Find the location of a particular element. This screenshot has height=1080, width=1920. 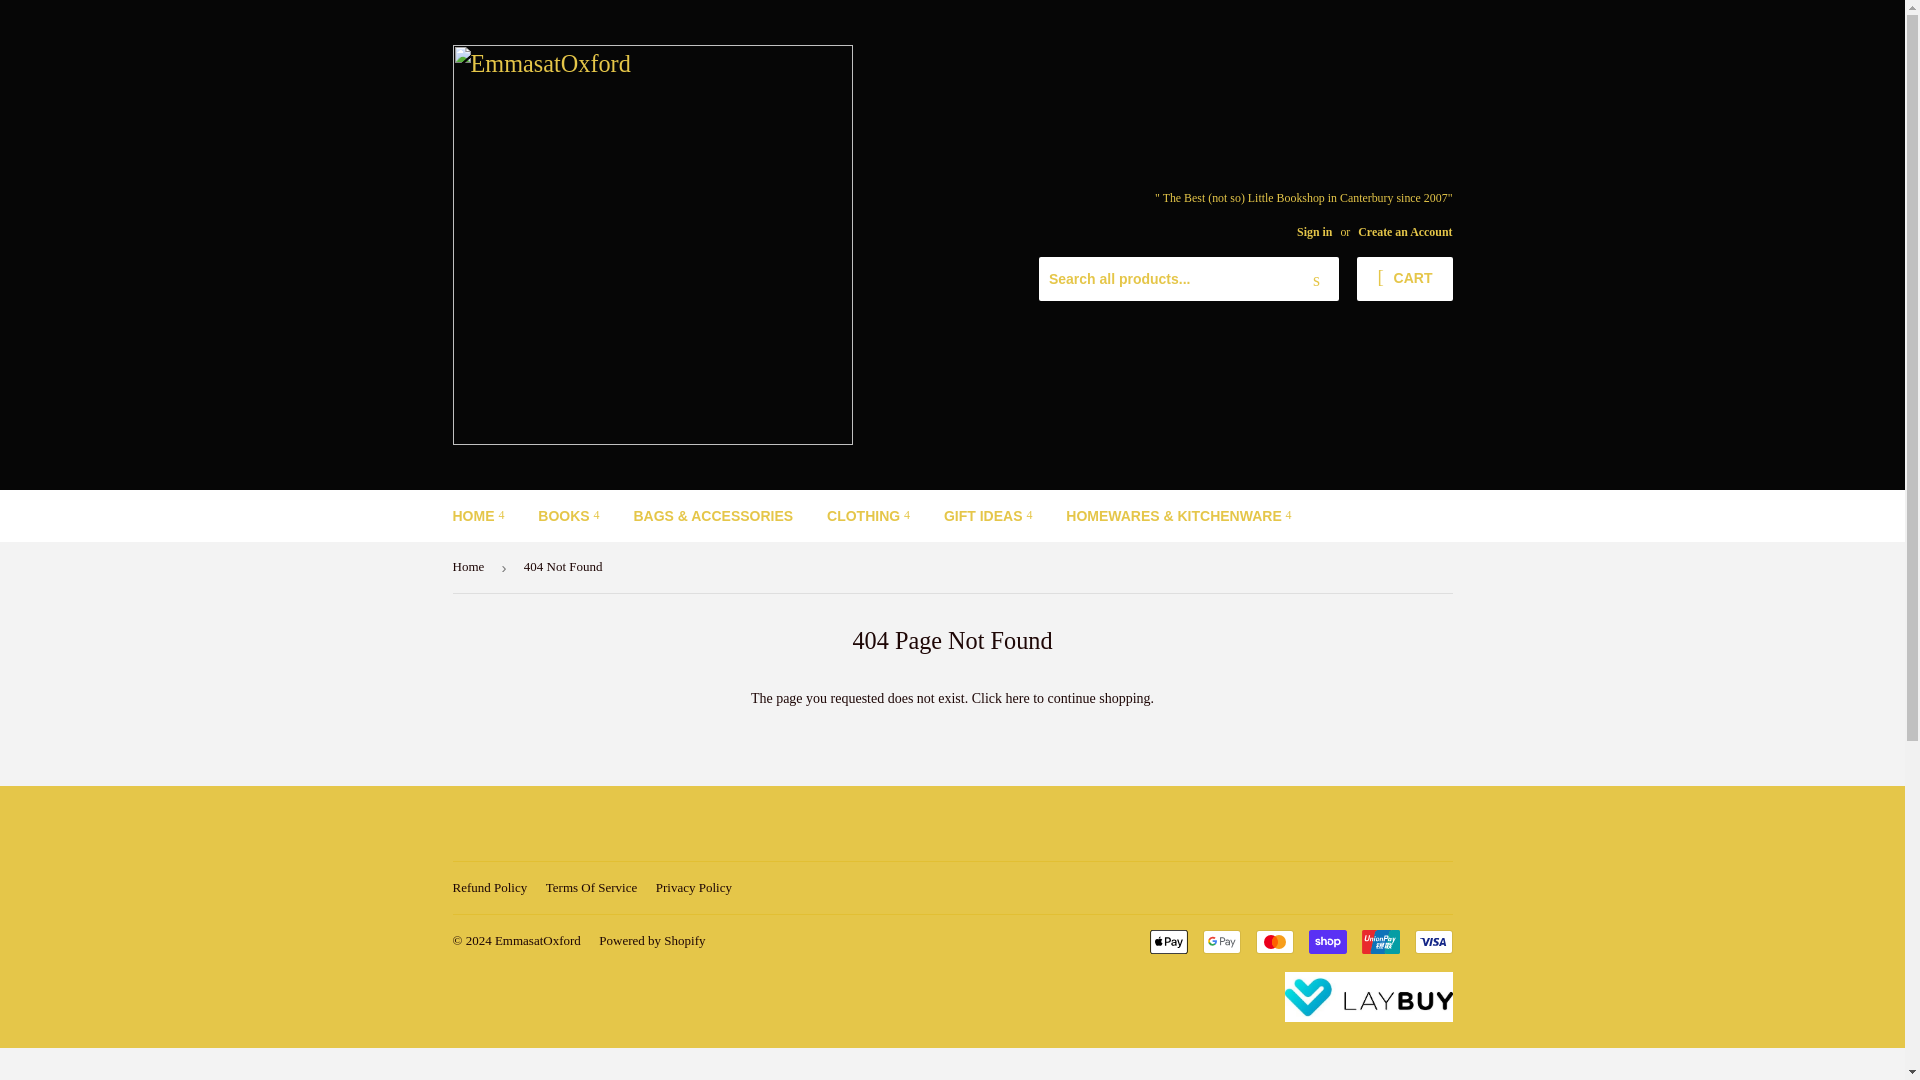

Create an Account is located at coordinates (1404, 231).